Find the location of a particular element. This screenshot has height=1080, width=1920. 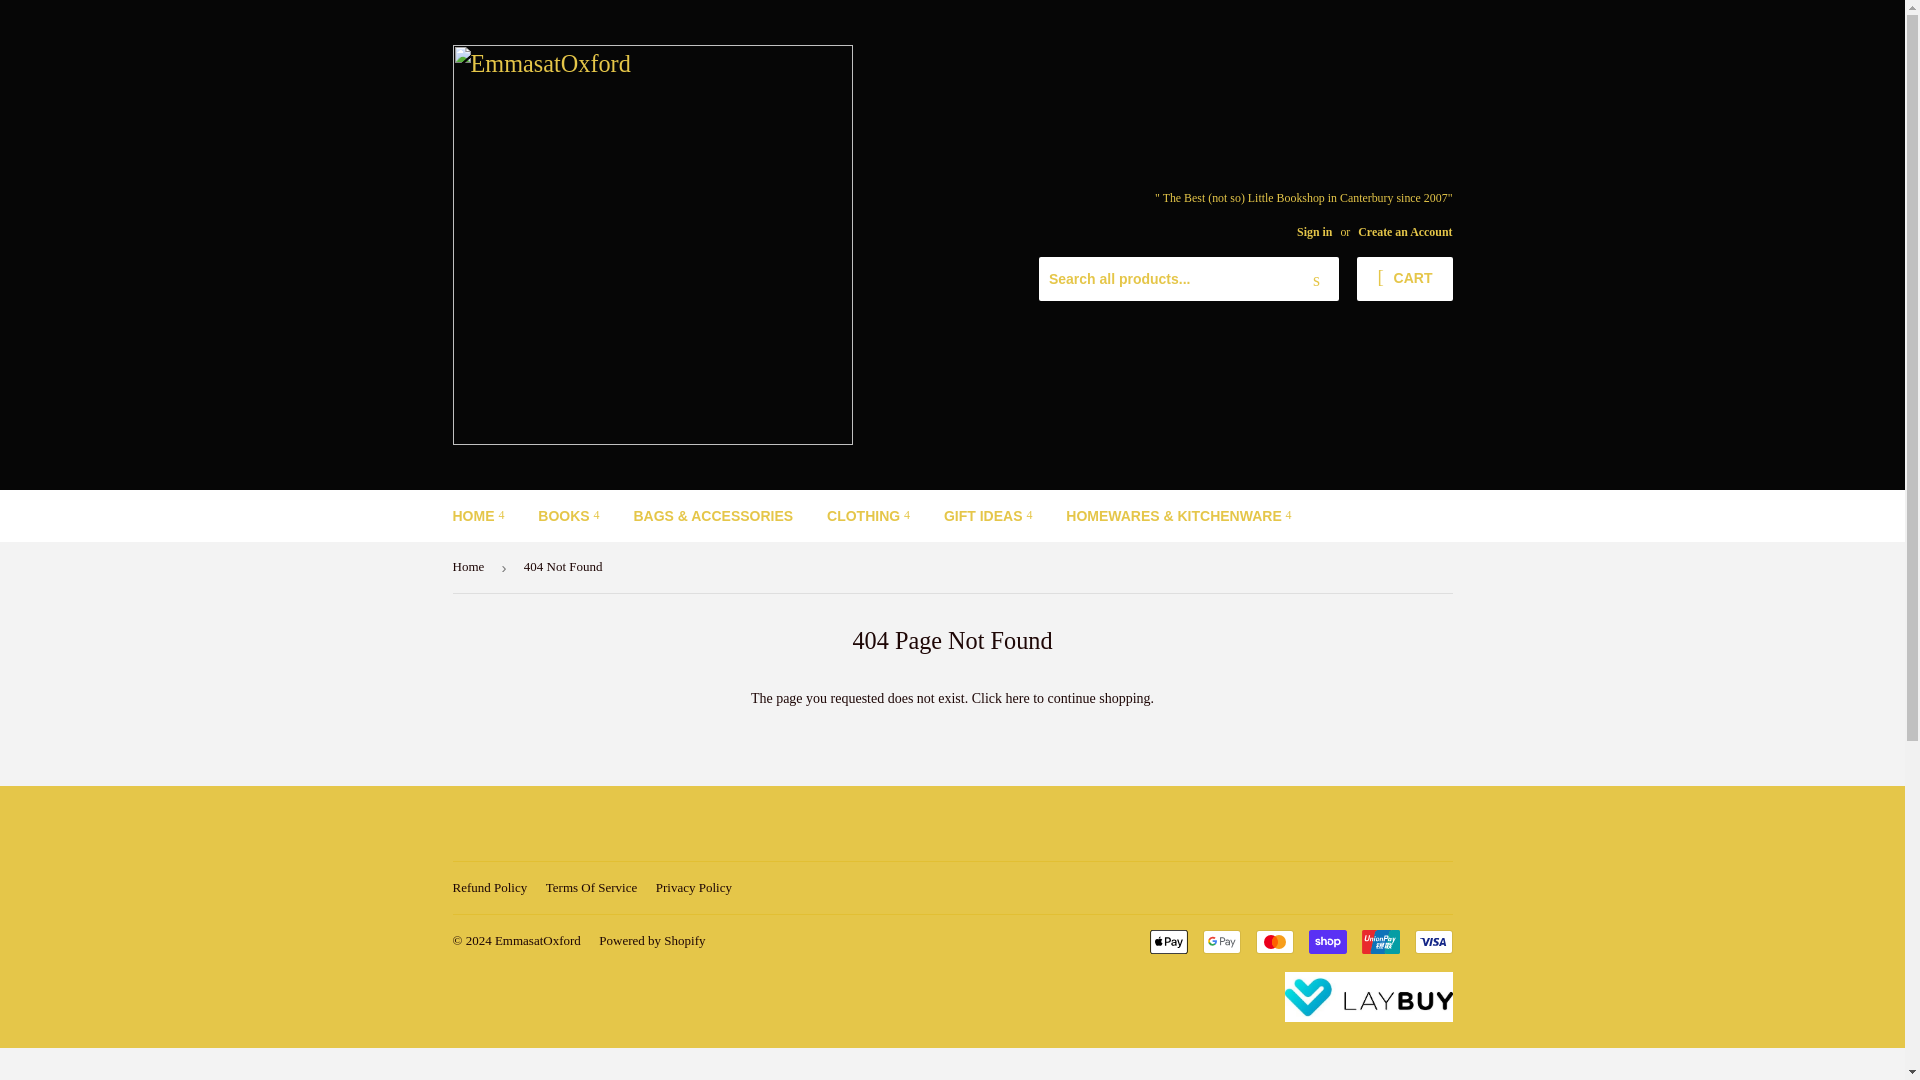

Create an Account is located at coordinates (1404, 231).